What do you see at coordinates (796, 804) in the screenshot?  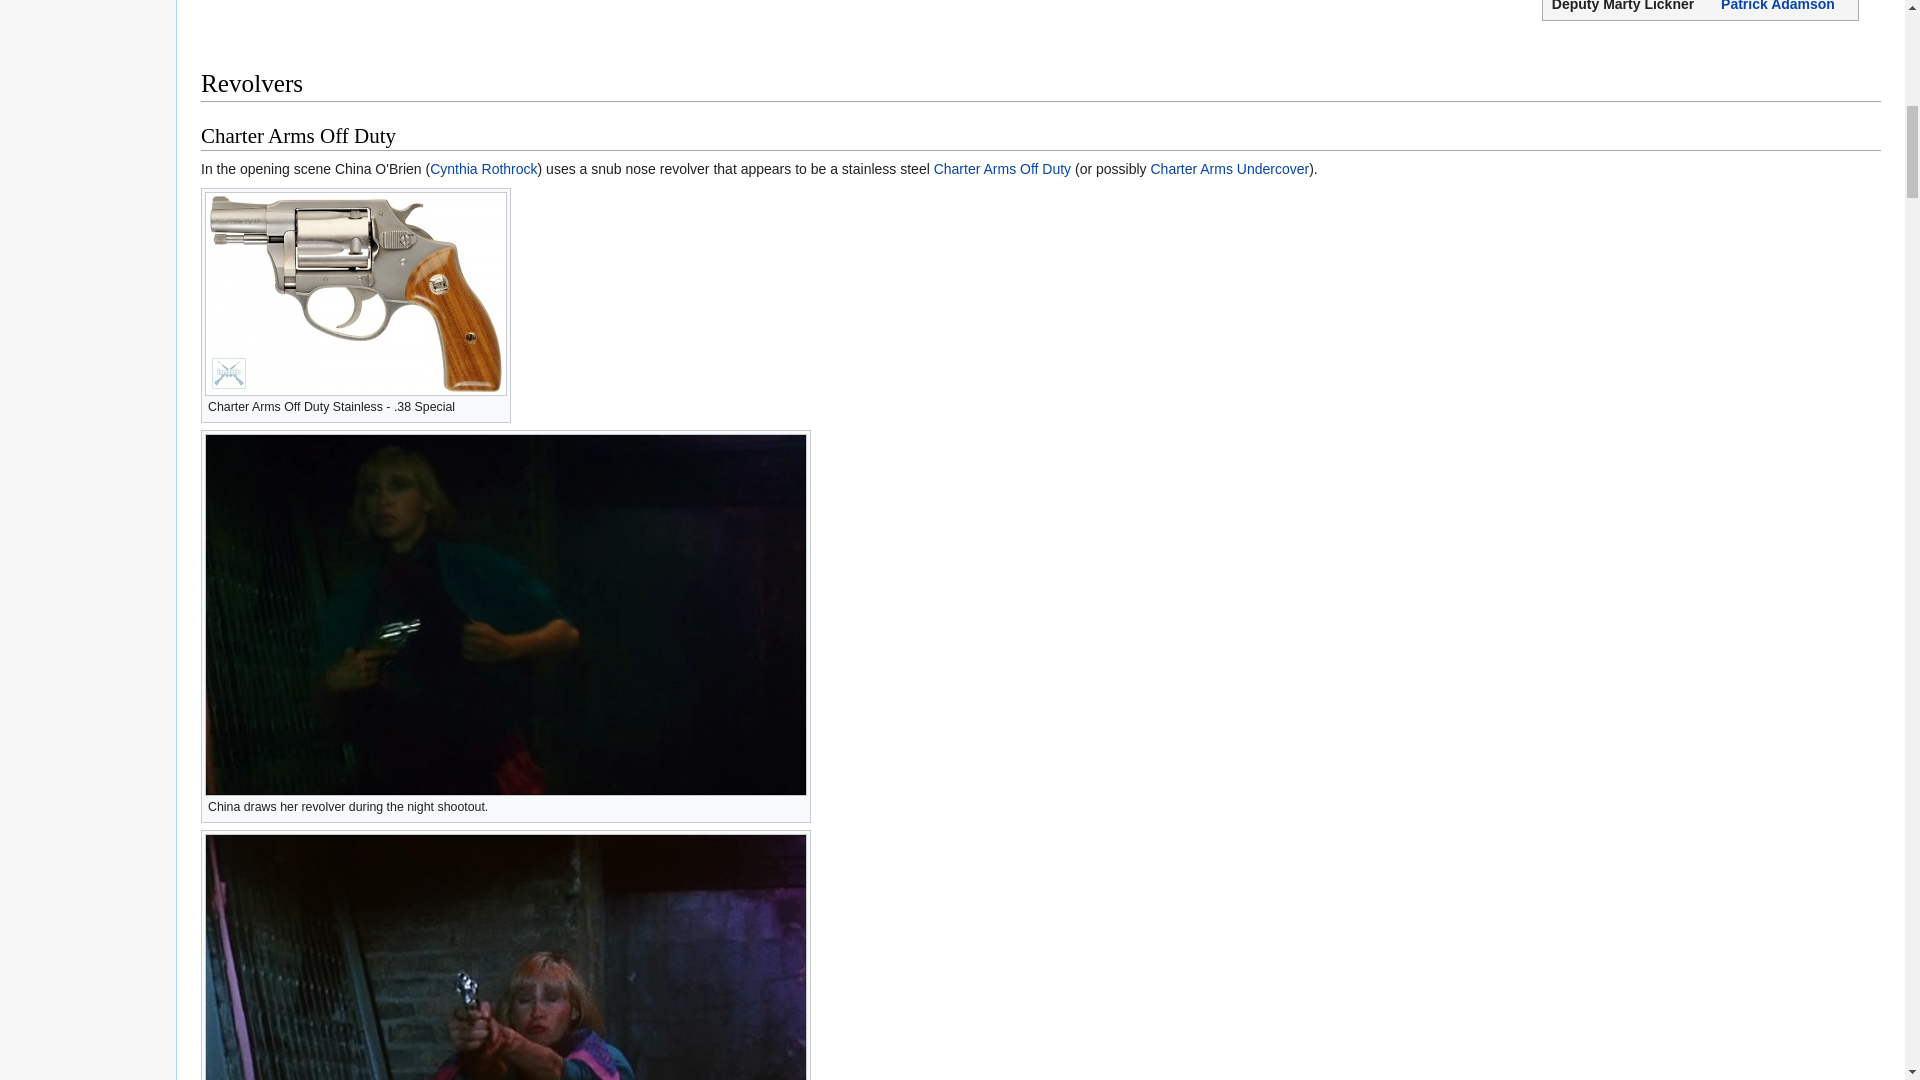 I see `Enlarge` at bounding box center [796, 804].